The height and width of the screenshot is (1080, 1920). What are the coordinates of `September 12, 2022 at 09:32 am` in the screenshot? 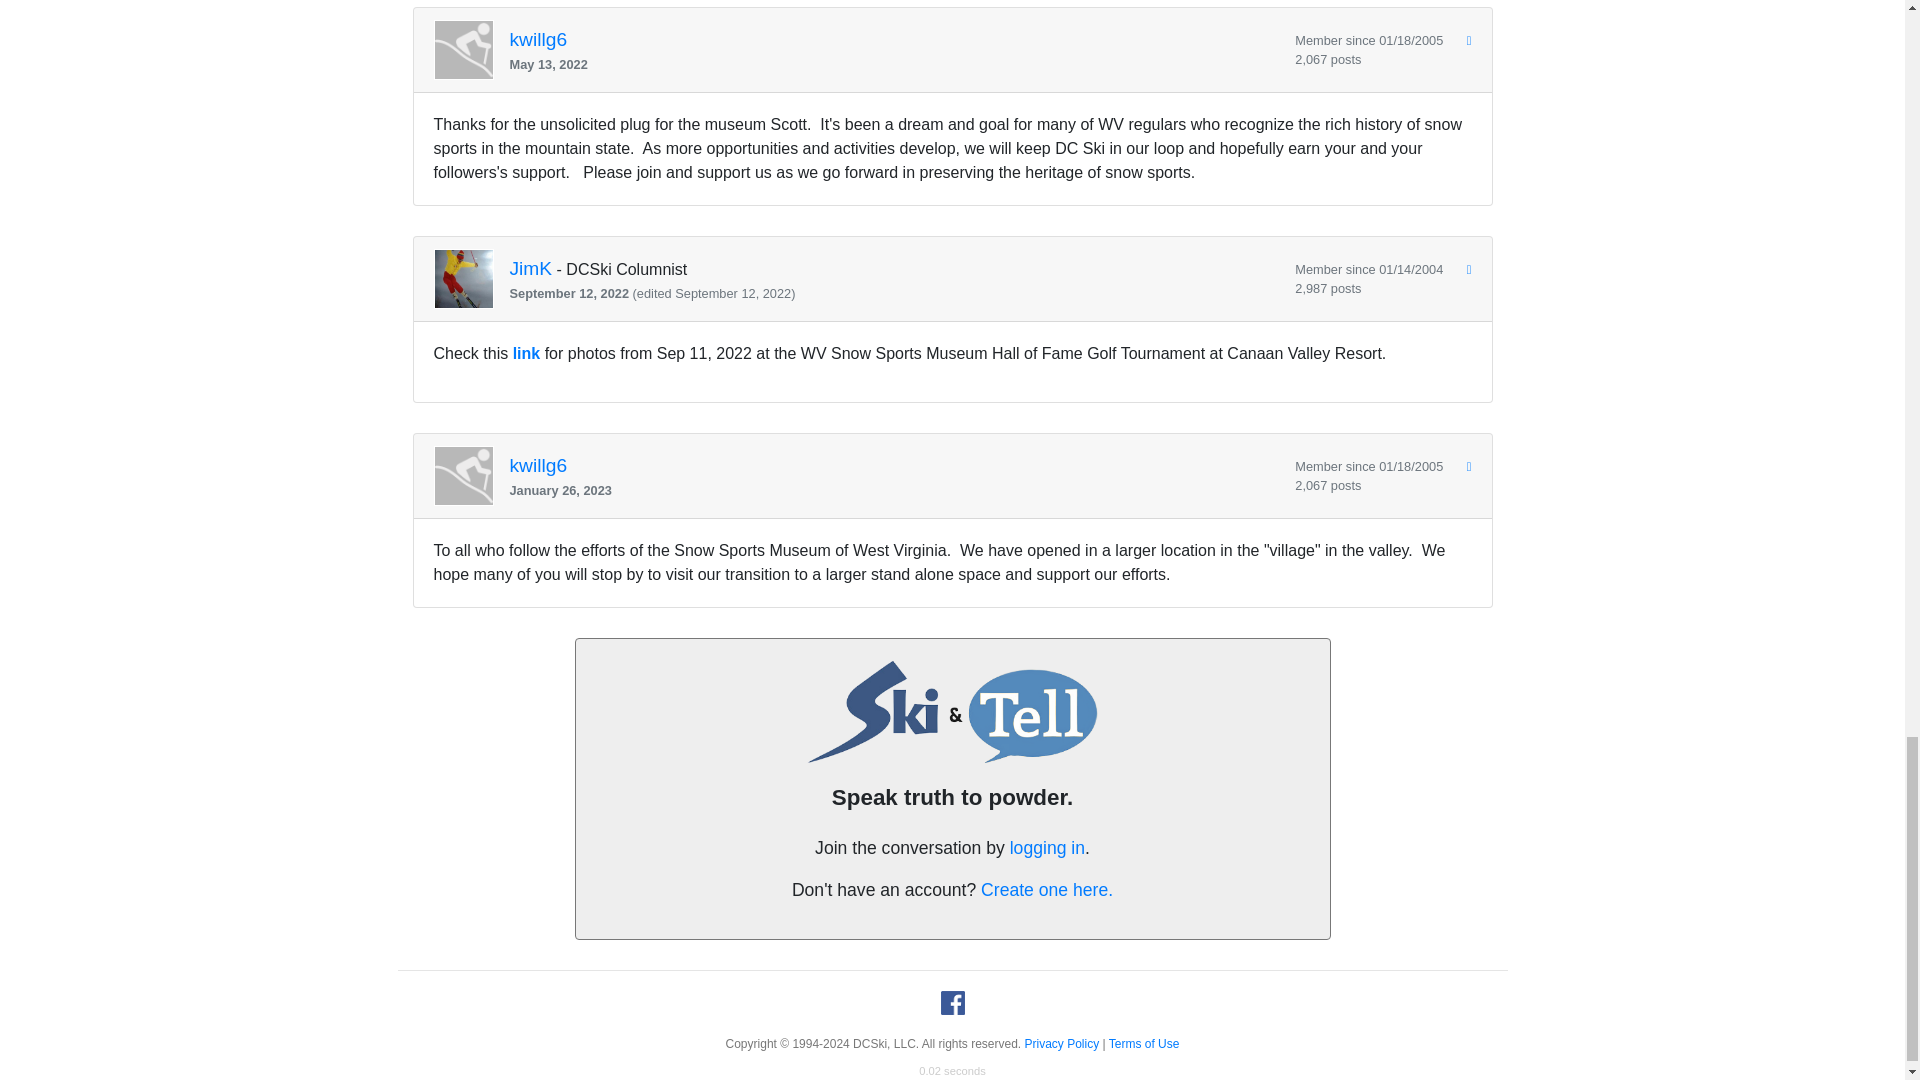 It's located at (895, 294).